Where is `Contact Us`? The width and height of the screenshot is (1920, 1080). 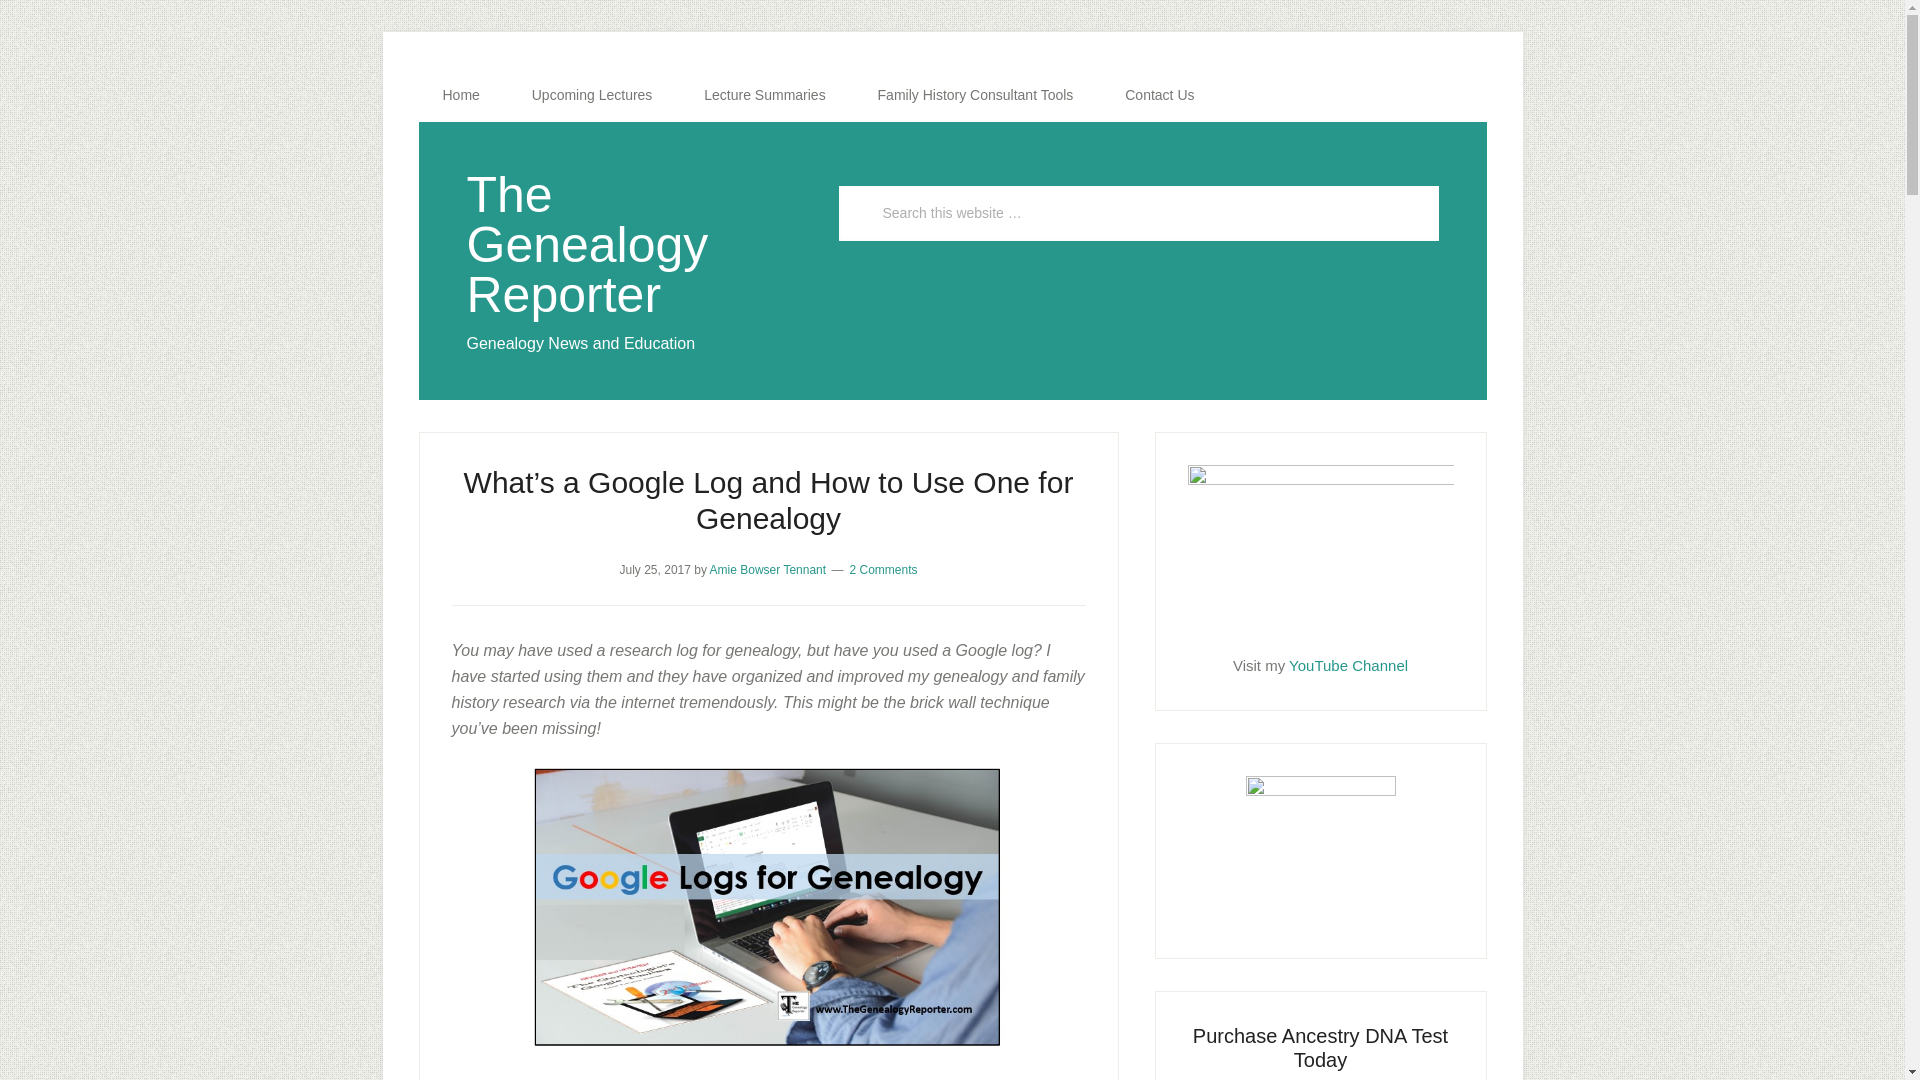
Contact Us is located at coordinates (1158, 95).